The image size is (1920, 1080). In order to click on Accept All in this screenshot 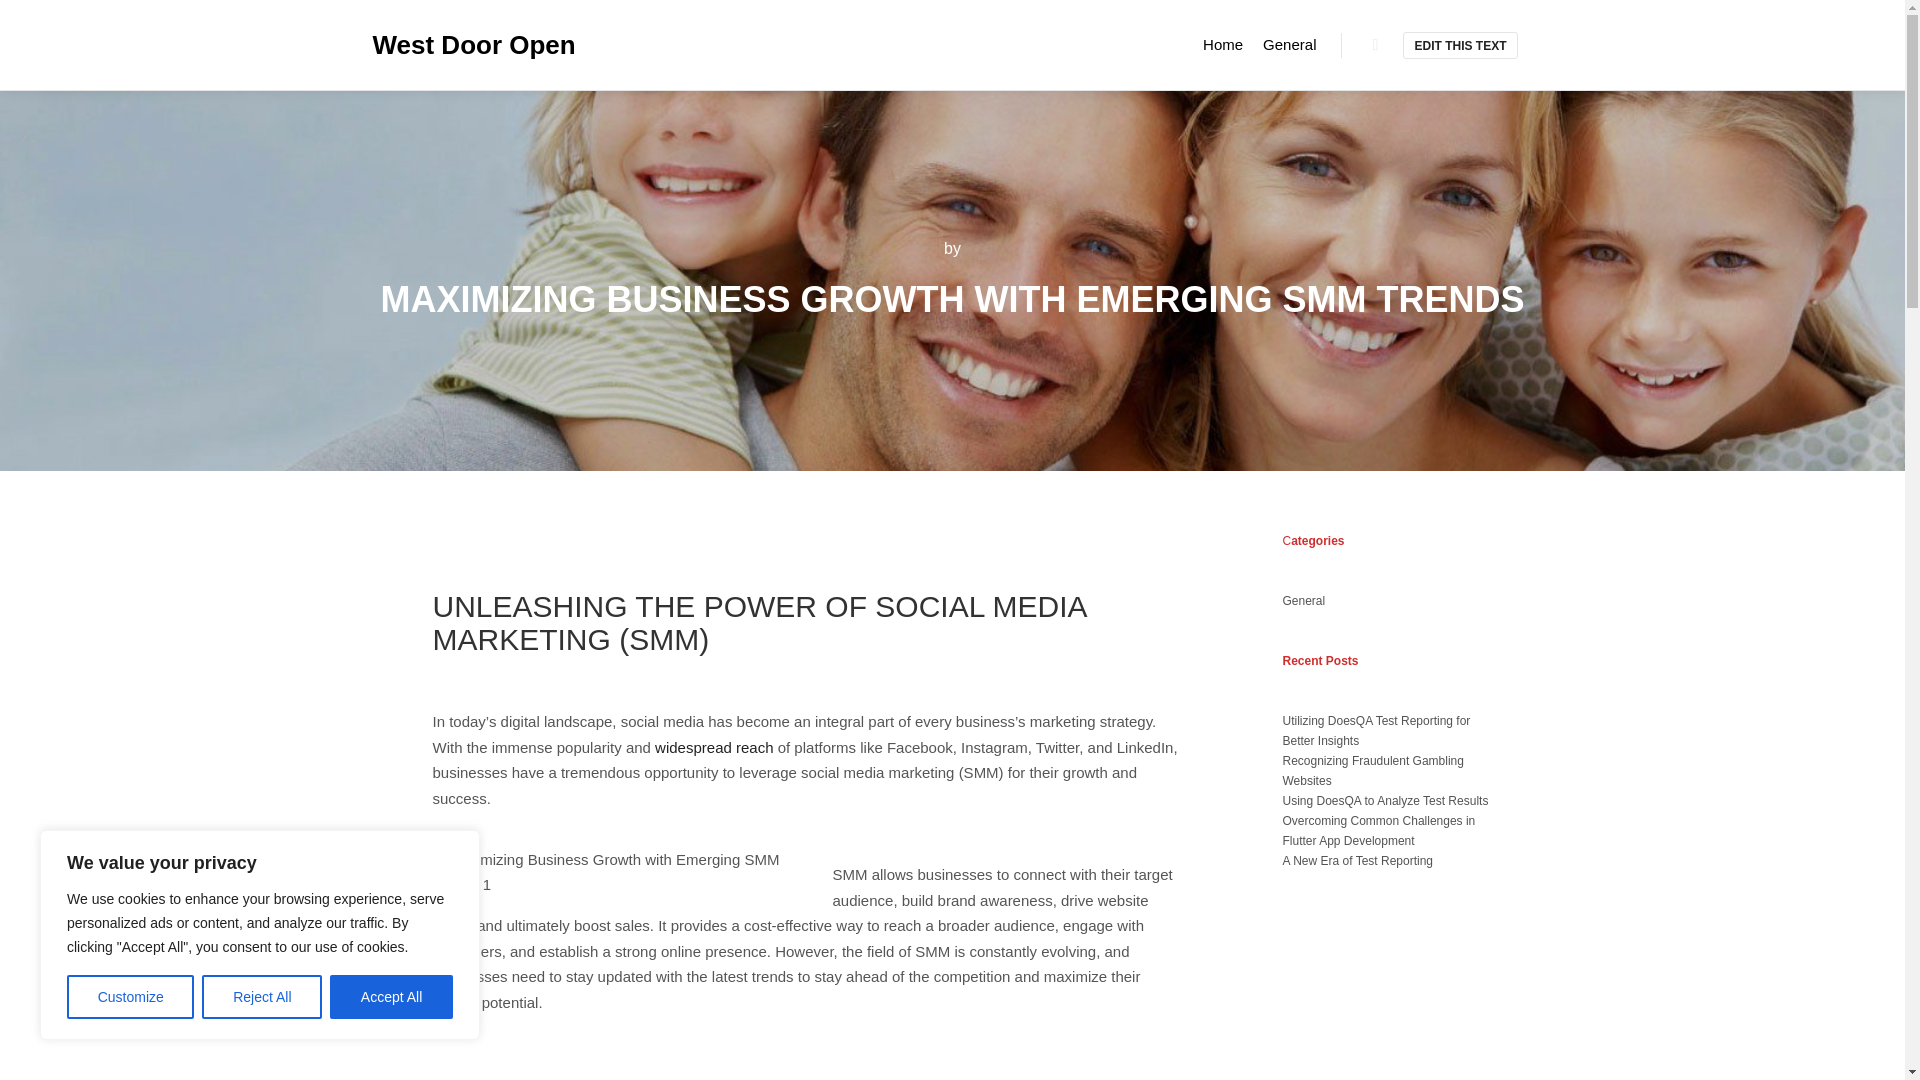, I will do `click(392, 997)`.